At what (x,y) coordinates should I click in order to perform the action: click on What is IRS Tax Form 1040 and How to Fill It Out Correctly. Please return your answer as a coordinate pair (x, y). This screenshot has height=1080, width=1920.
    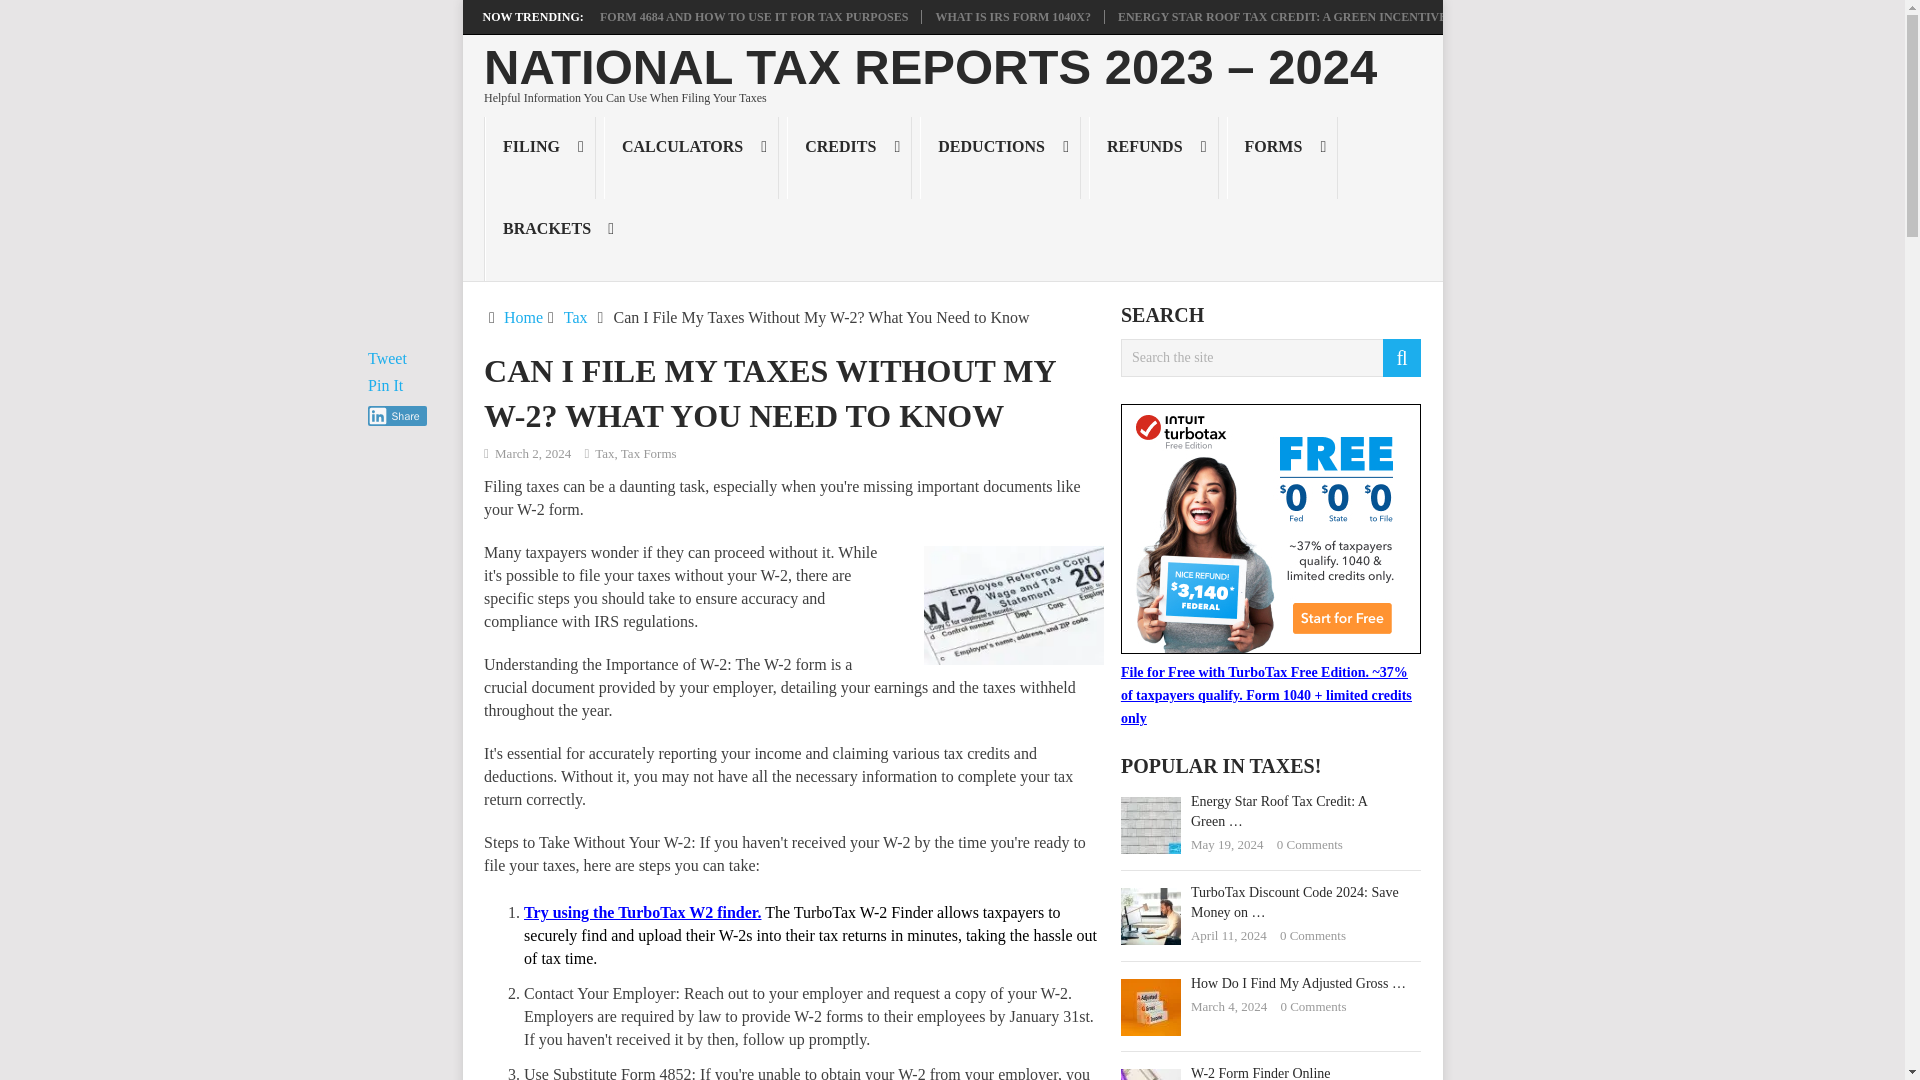
    Looking at the image, I should click on (266, 16).